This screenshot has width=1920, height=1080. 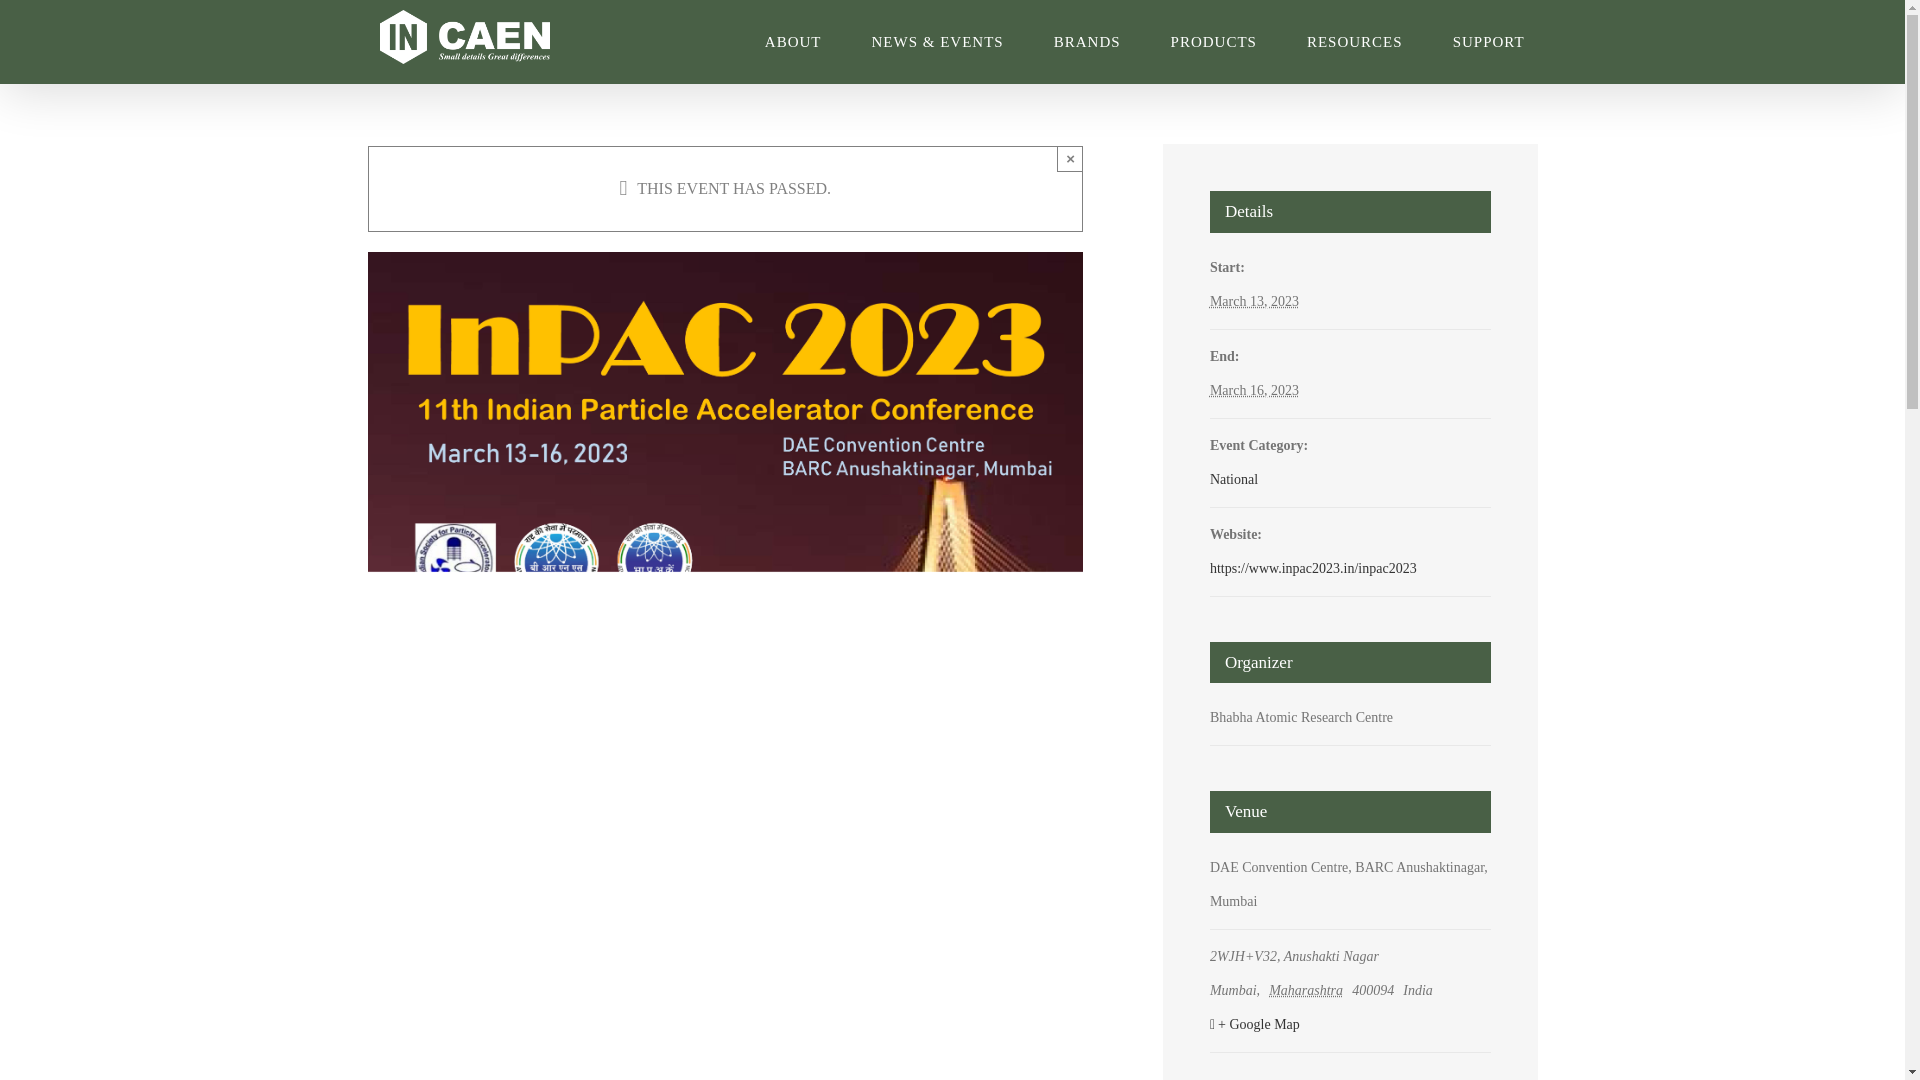 I want to click on Maharashtra, so click(x=1309, y=990).